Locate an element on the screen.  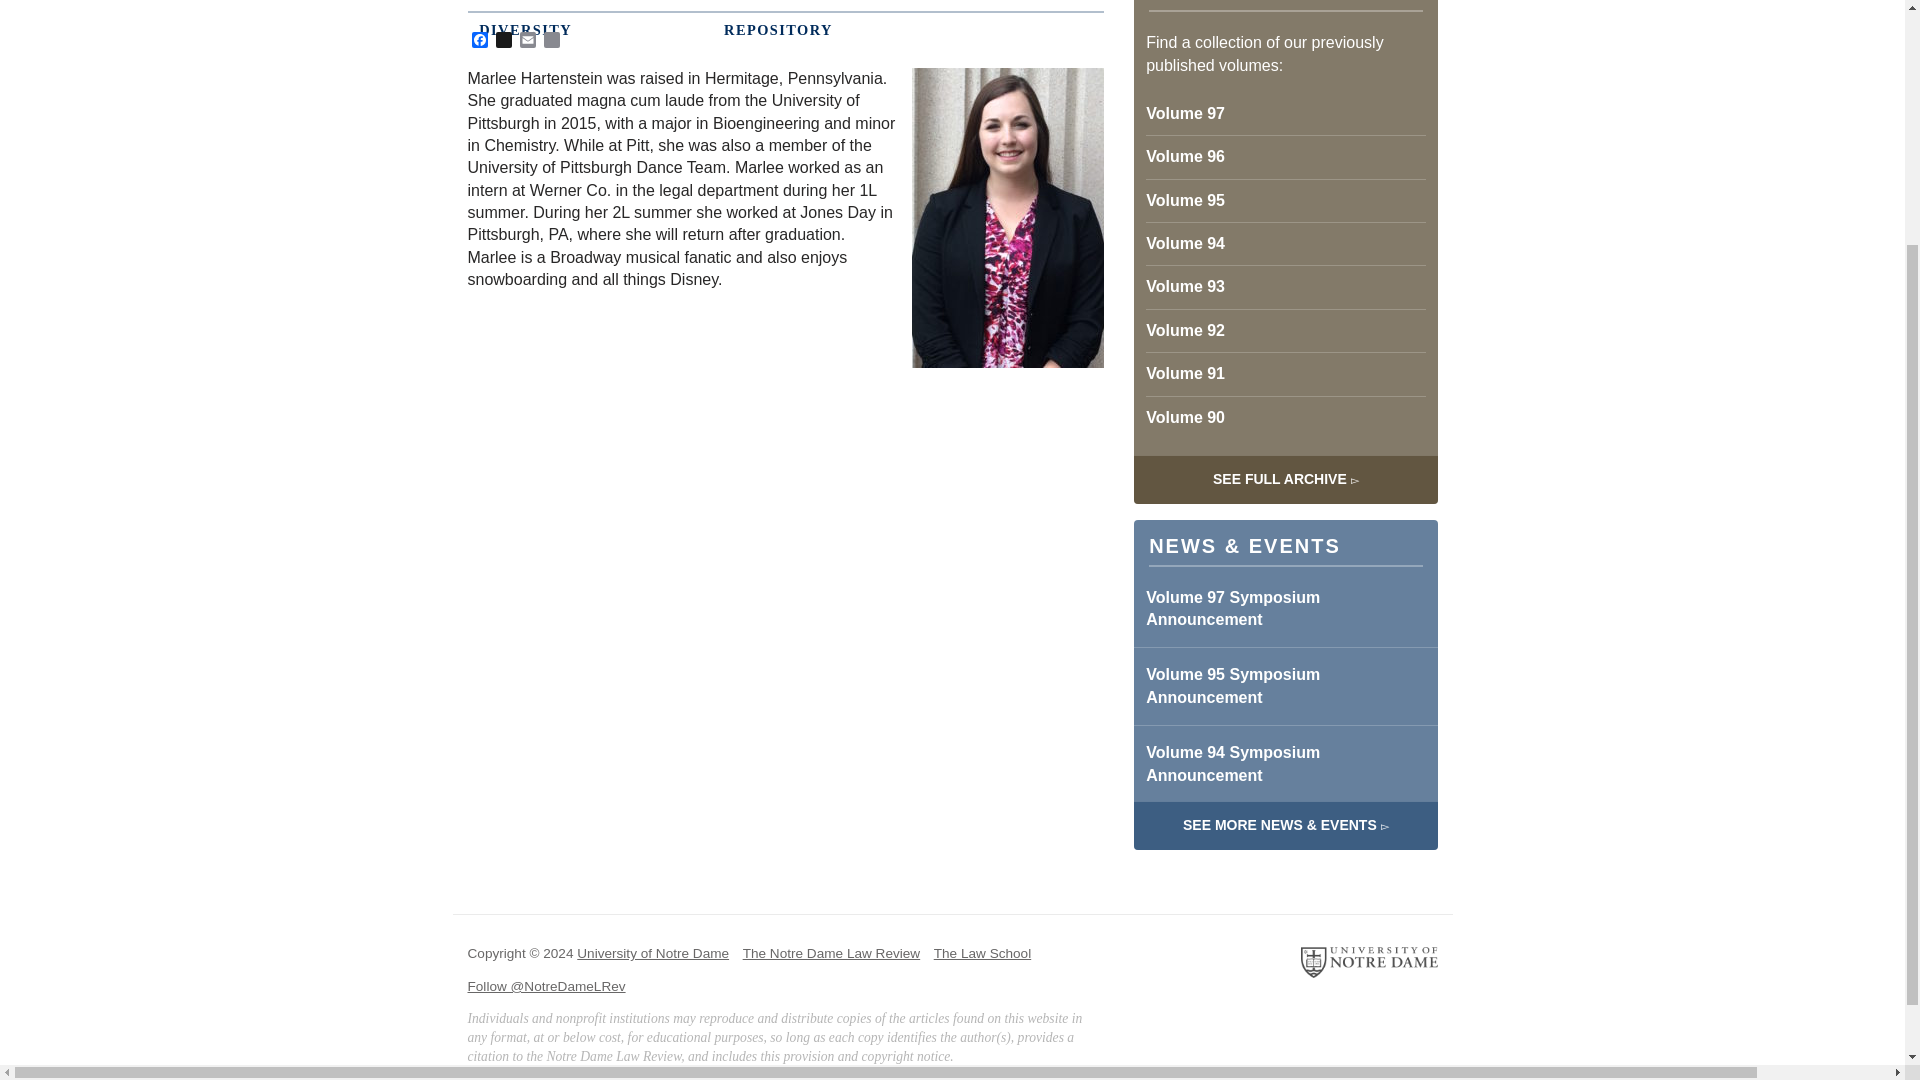
Volume 93 is located at coordinates (1285, 286).